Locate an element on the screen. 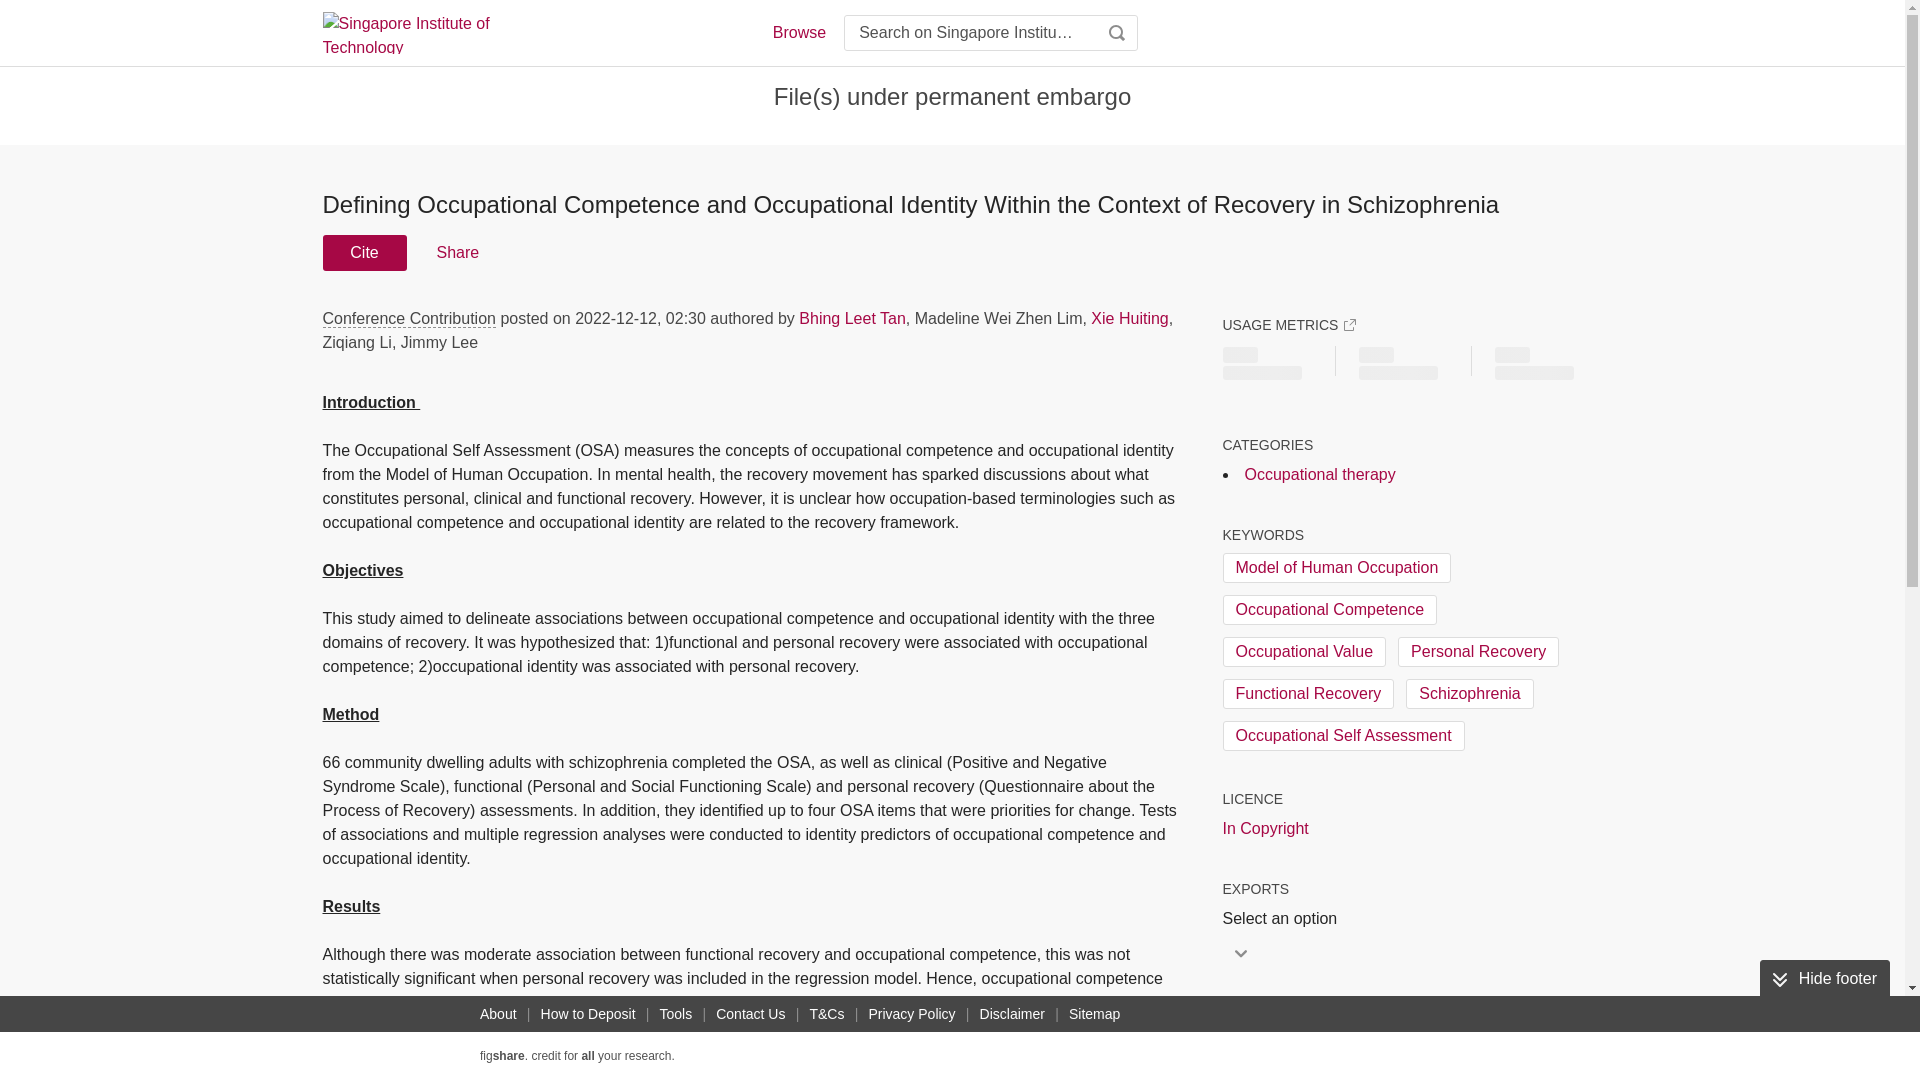 The height and width of the screenshot is (1080, 1920). Cite is located at coordinates (364, 253).